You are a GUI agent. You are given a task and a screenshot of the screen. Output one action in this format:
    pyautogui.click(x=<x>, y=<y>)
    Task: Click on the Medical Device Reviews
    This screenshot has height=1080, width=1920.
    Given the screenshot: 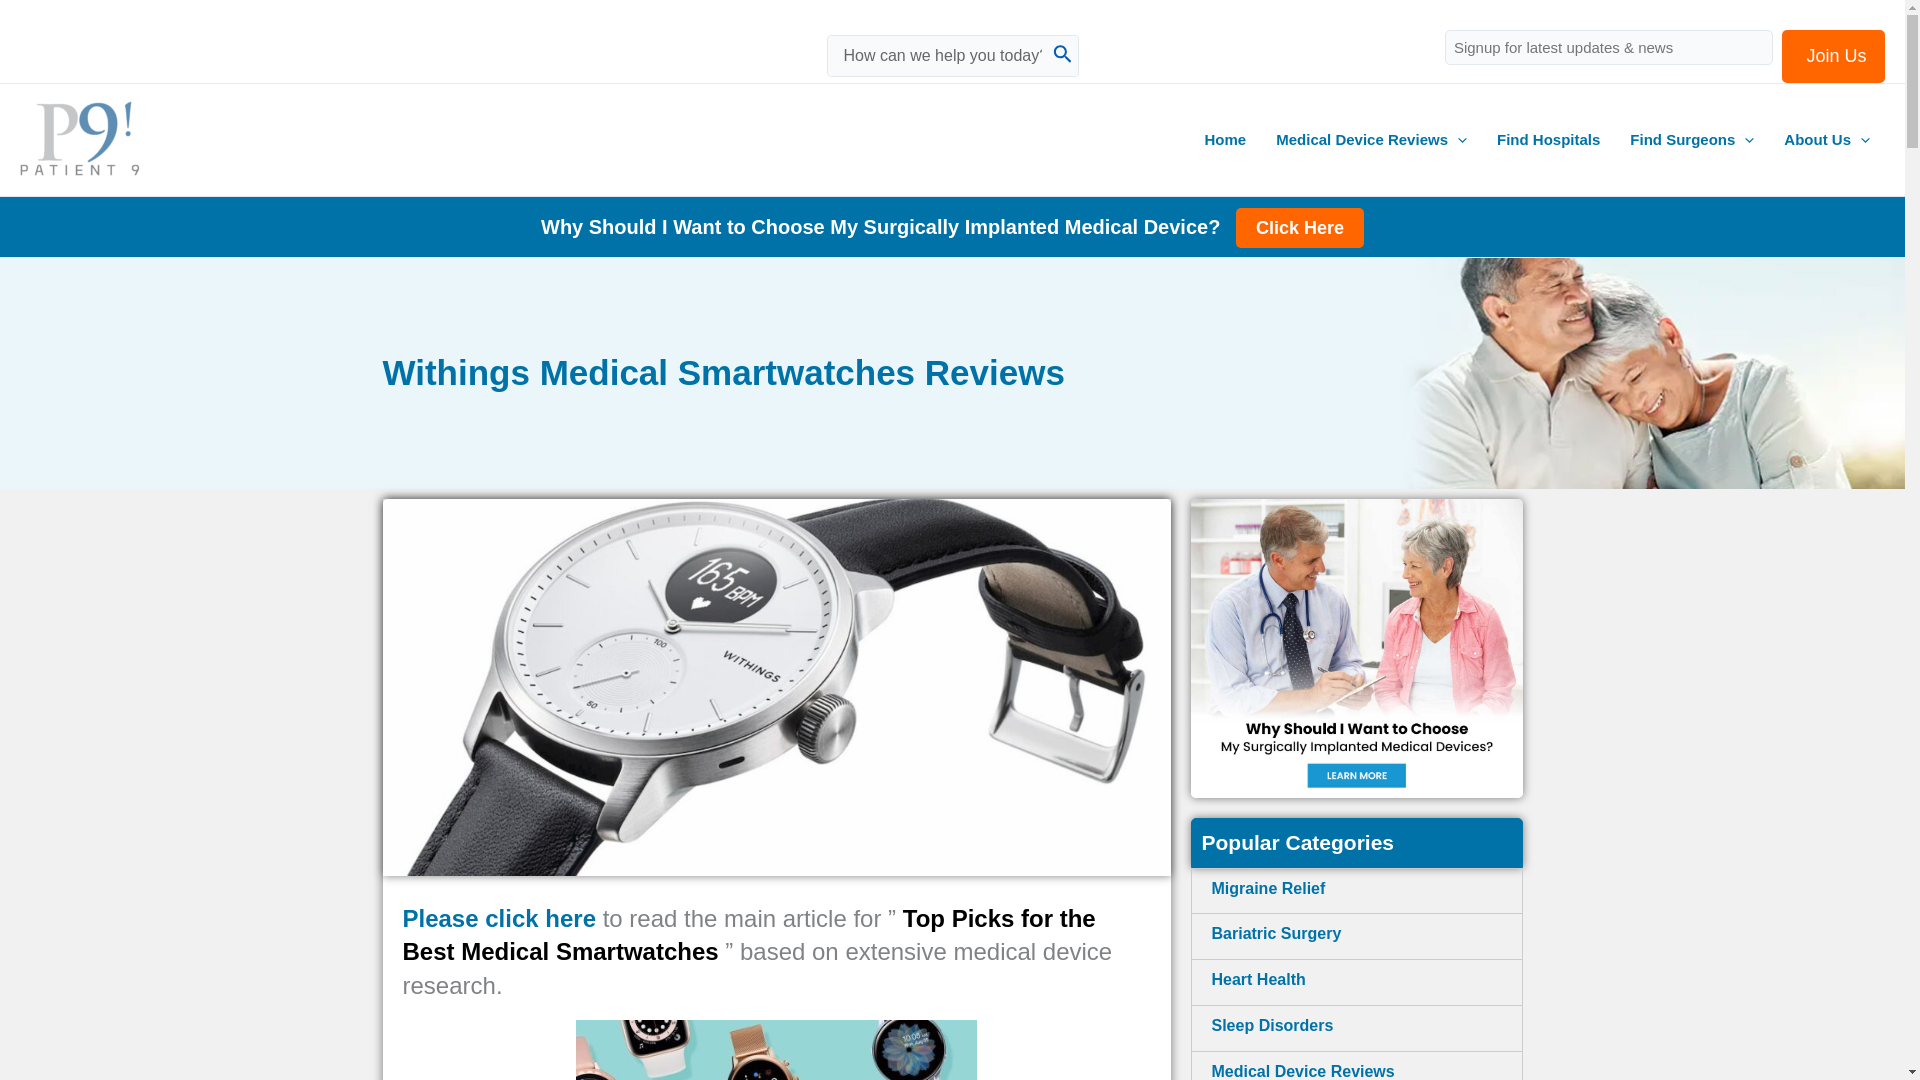 What is the action you would take?
    pyautogui.click(x=1372, y=140)
    